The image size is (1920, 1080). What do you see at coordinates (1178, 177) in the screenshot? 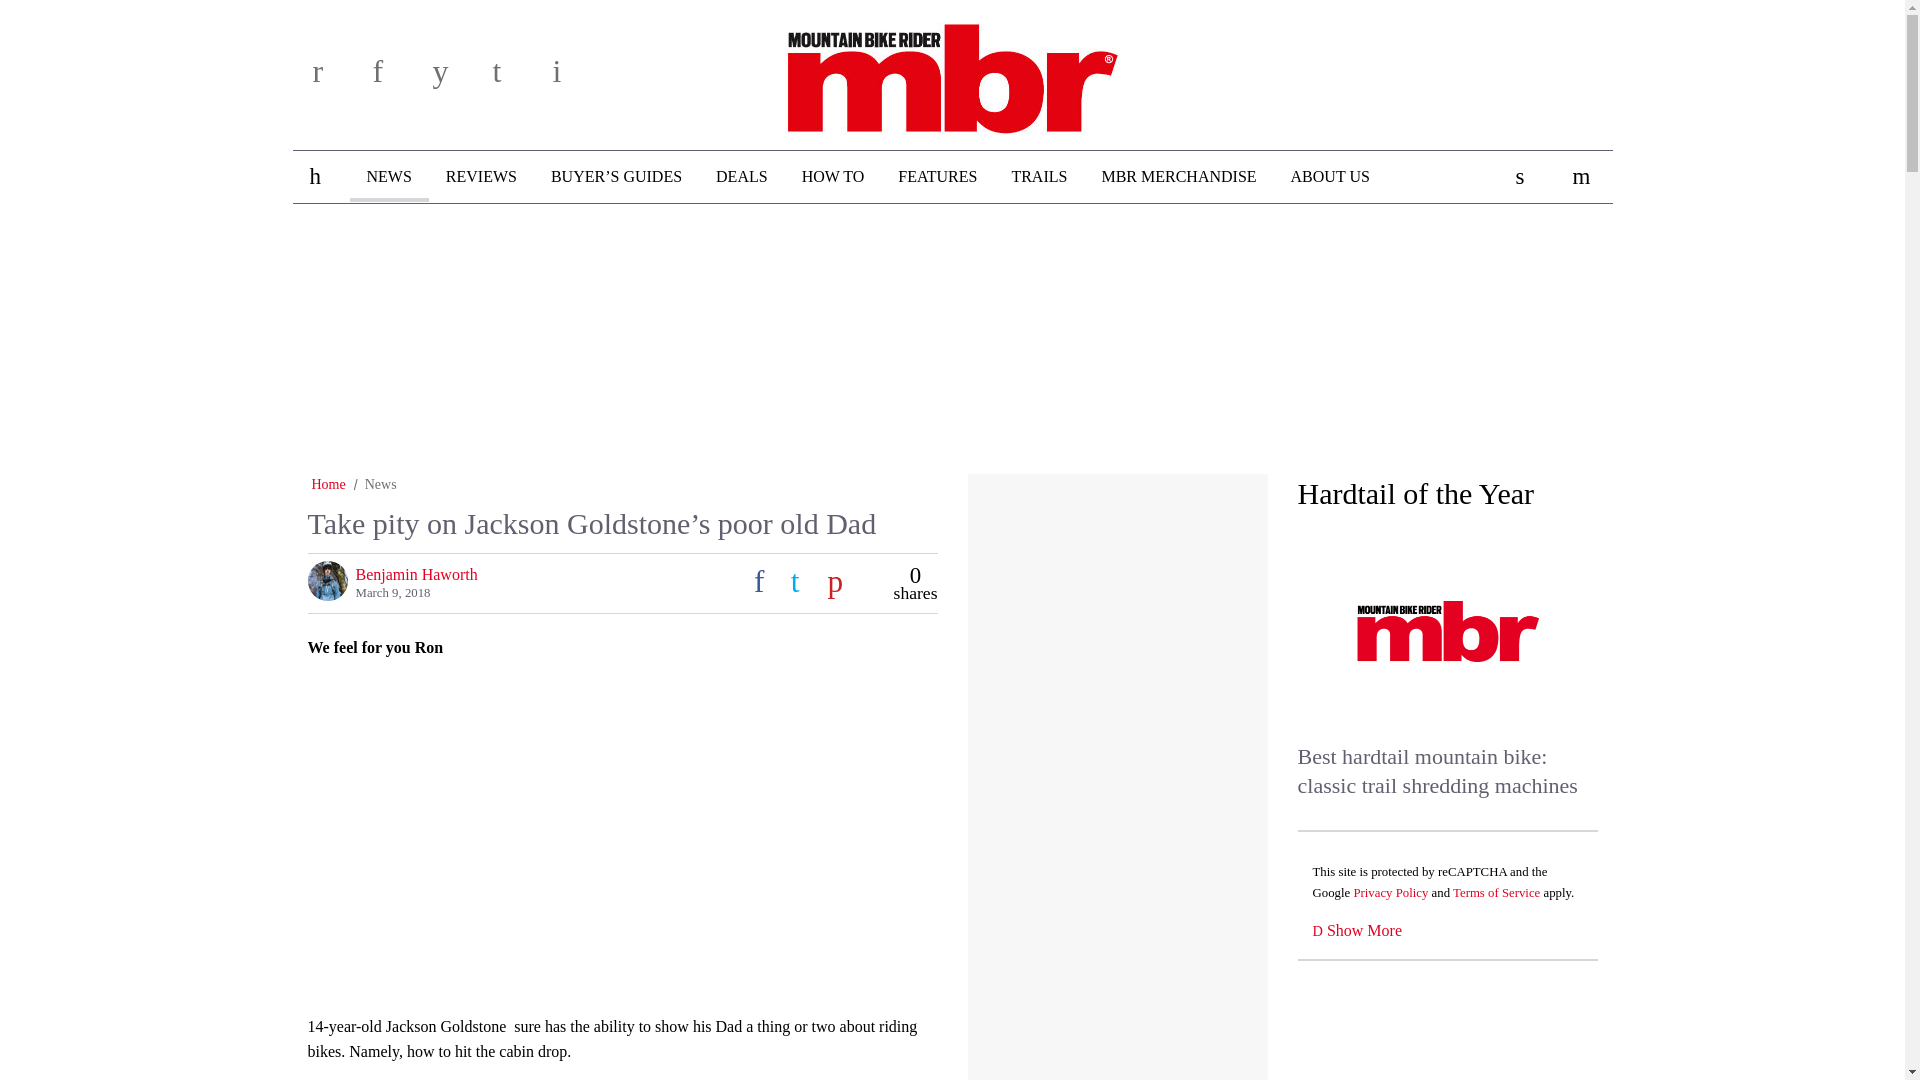
I see `MBR MERCHANDISE` at bounding box center [1178, 177].